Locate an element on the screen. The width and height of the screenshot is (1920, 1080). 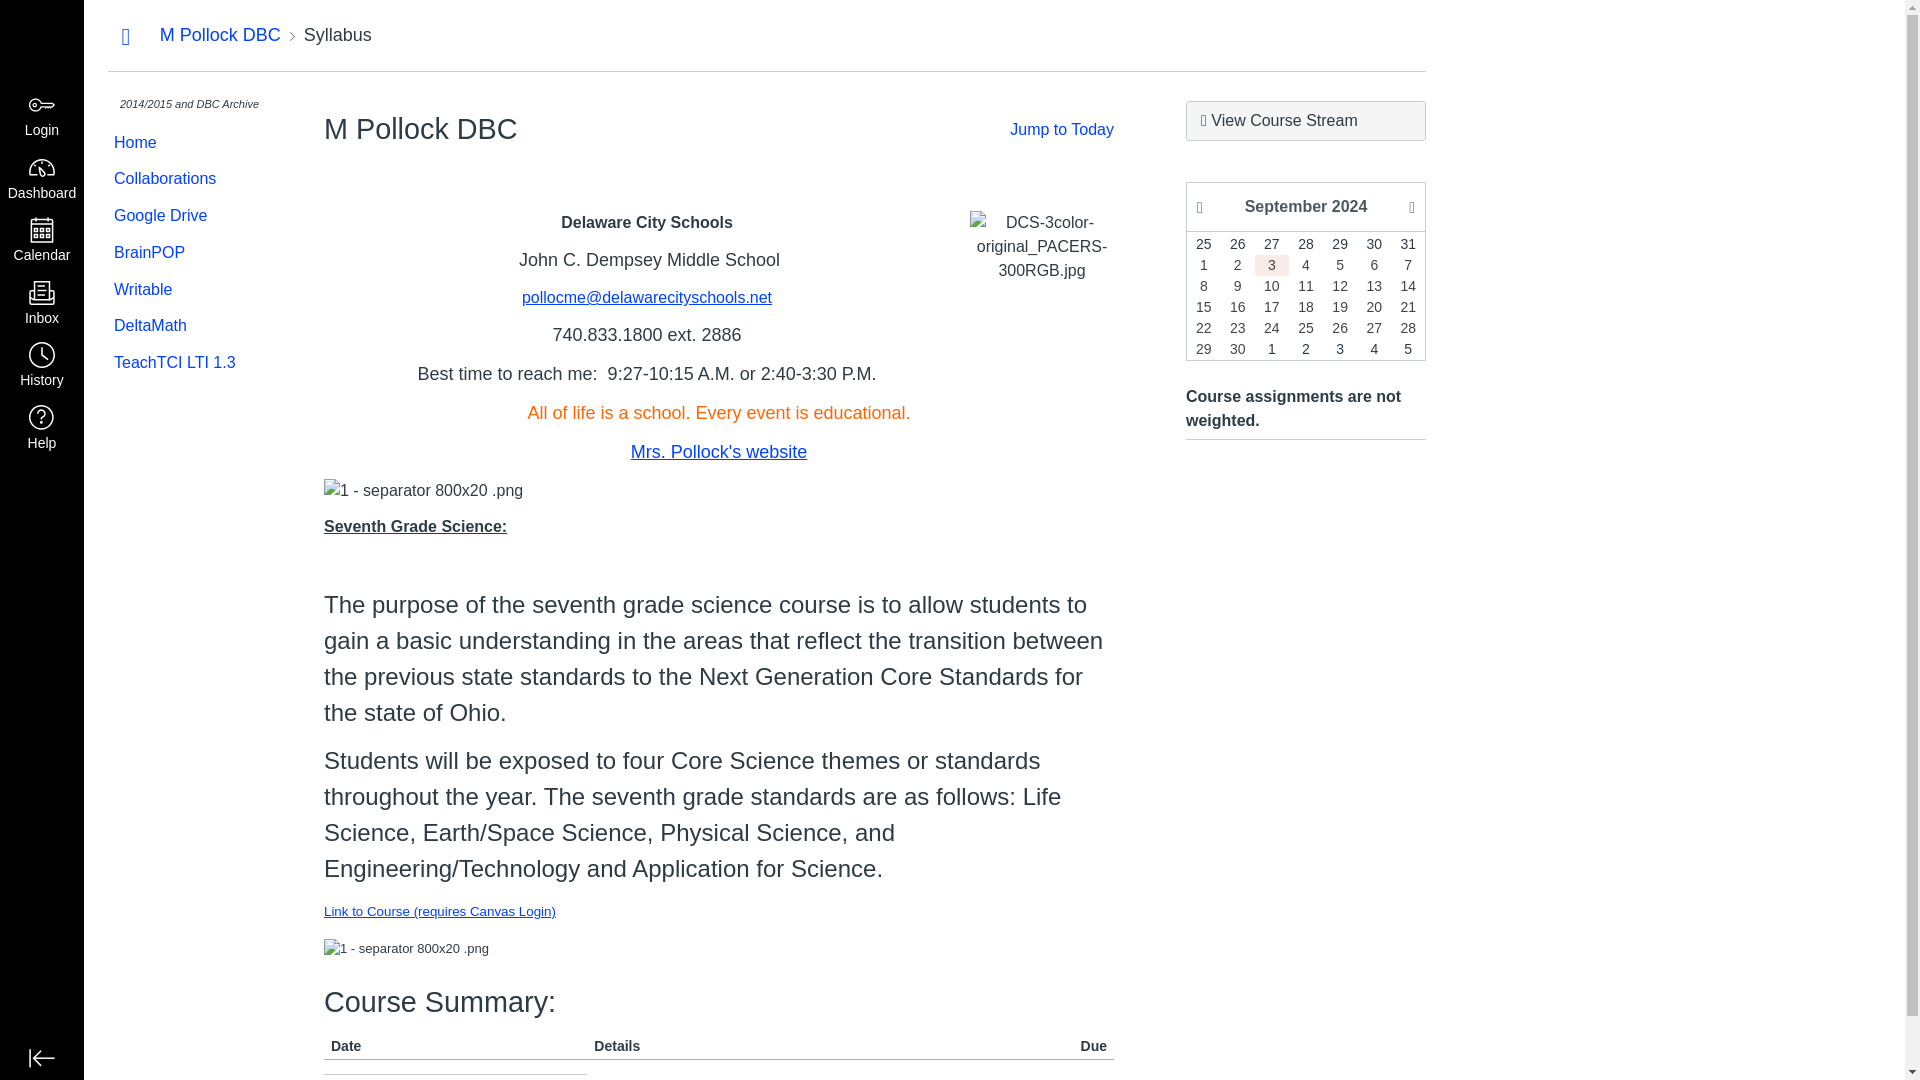
Google Drive is located at coordinates (186, 216).